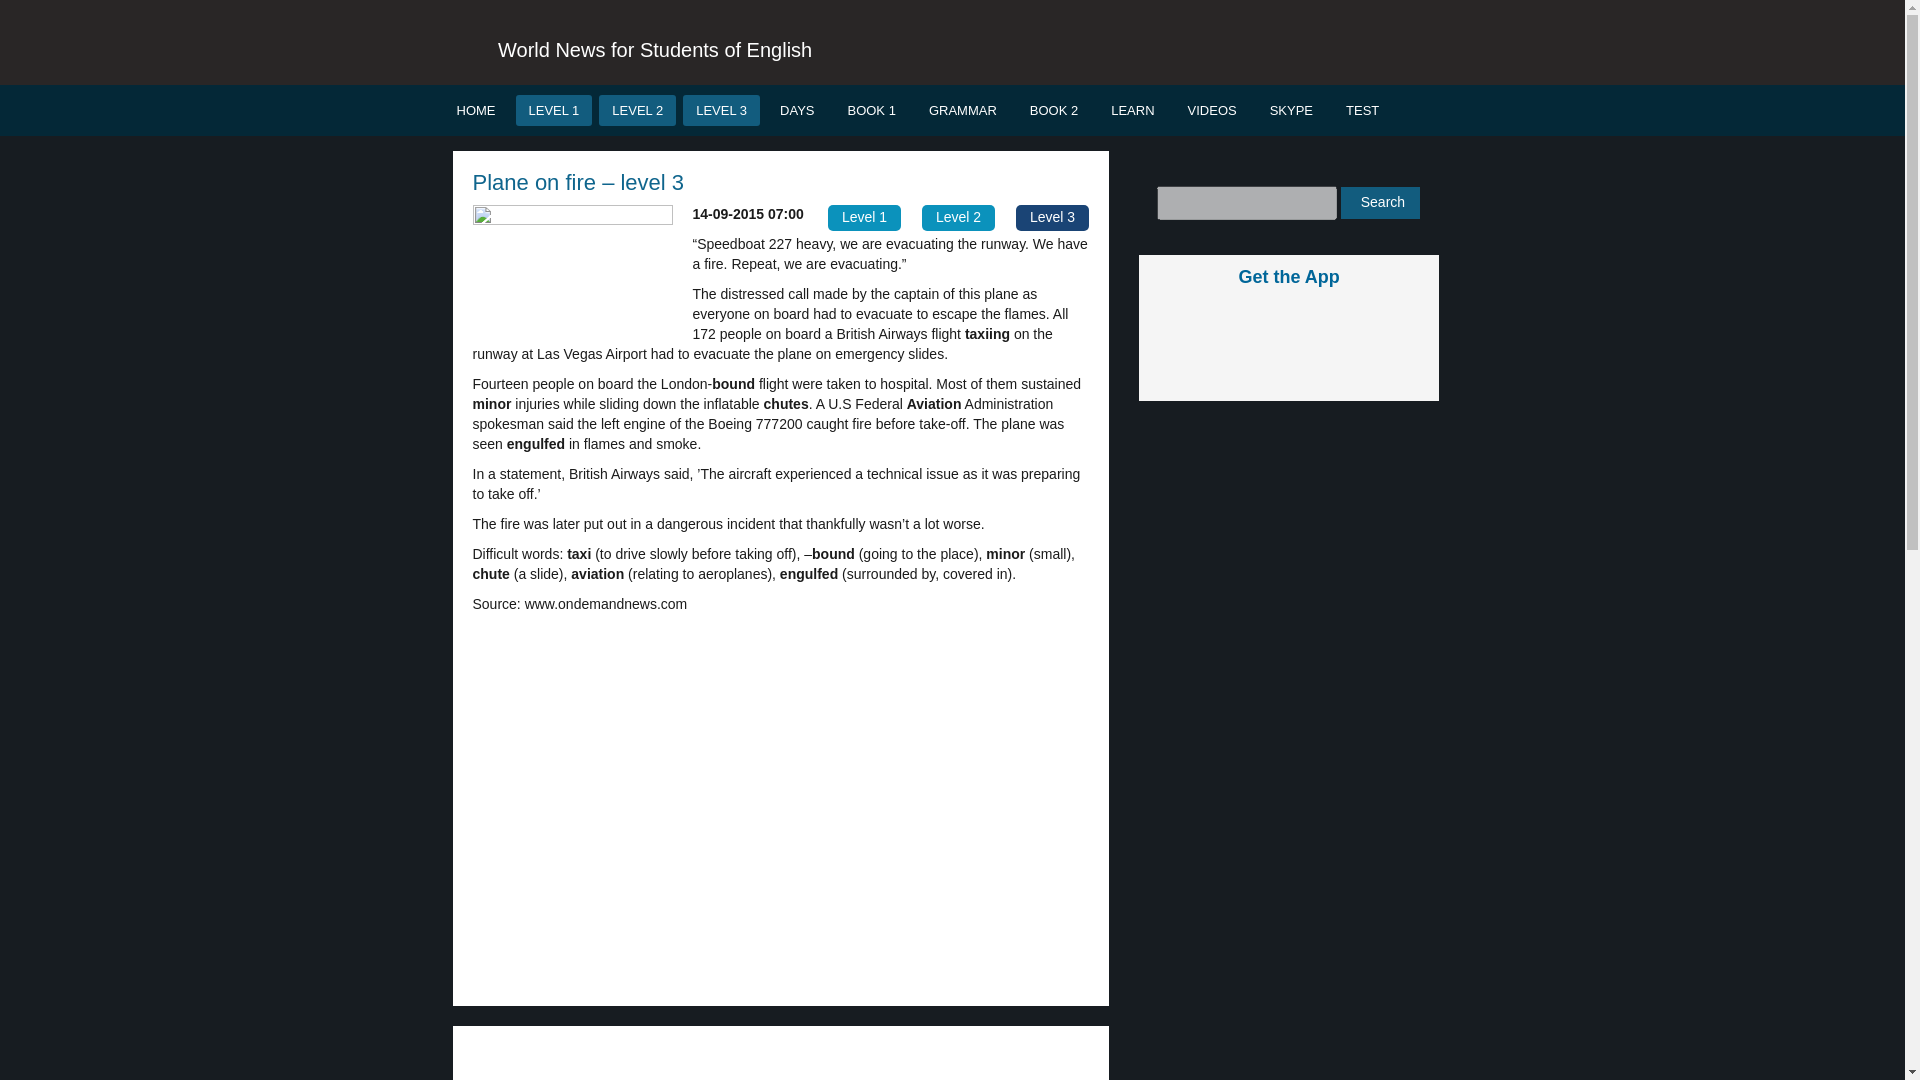 The image size is (1920, 1080). What do you see at coordinates (864, 218) in the screenshot?
I see `Level 1` at bounding box center [864, 218].